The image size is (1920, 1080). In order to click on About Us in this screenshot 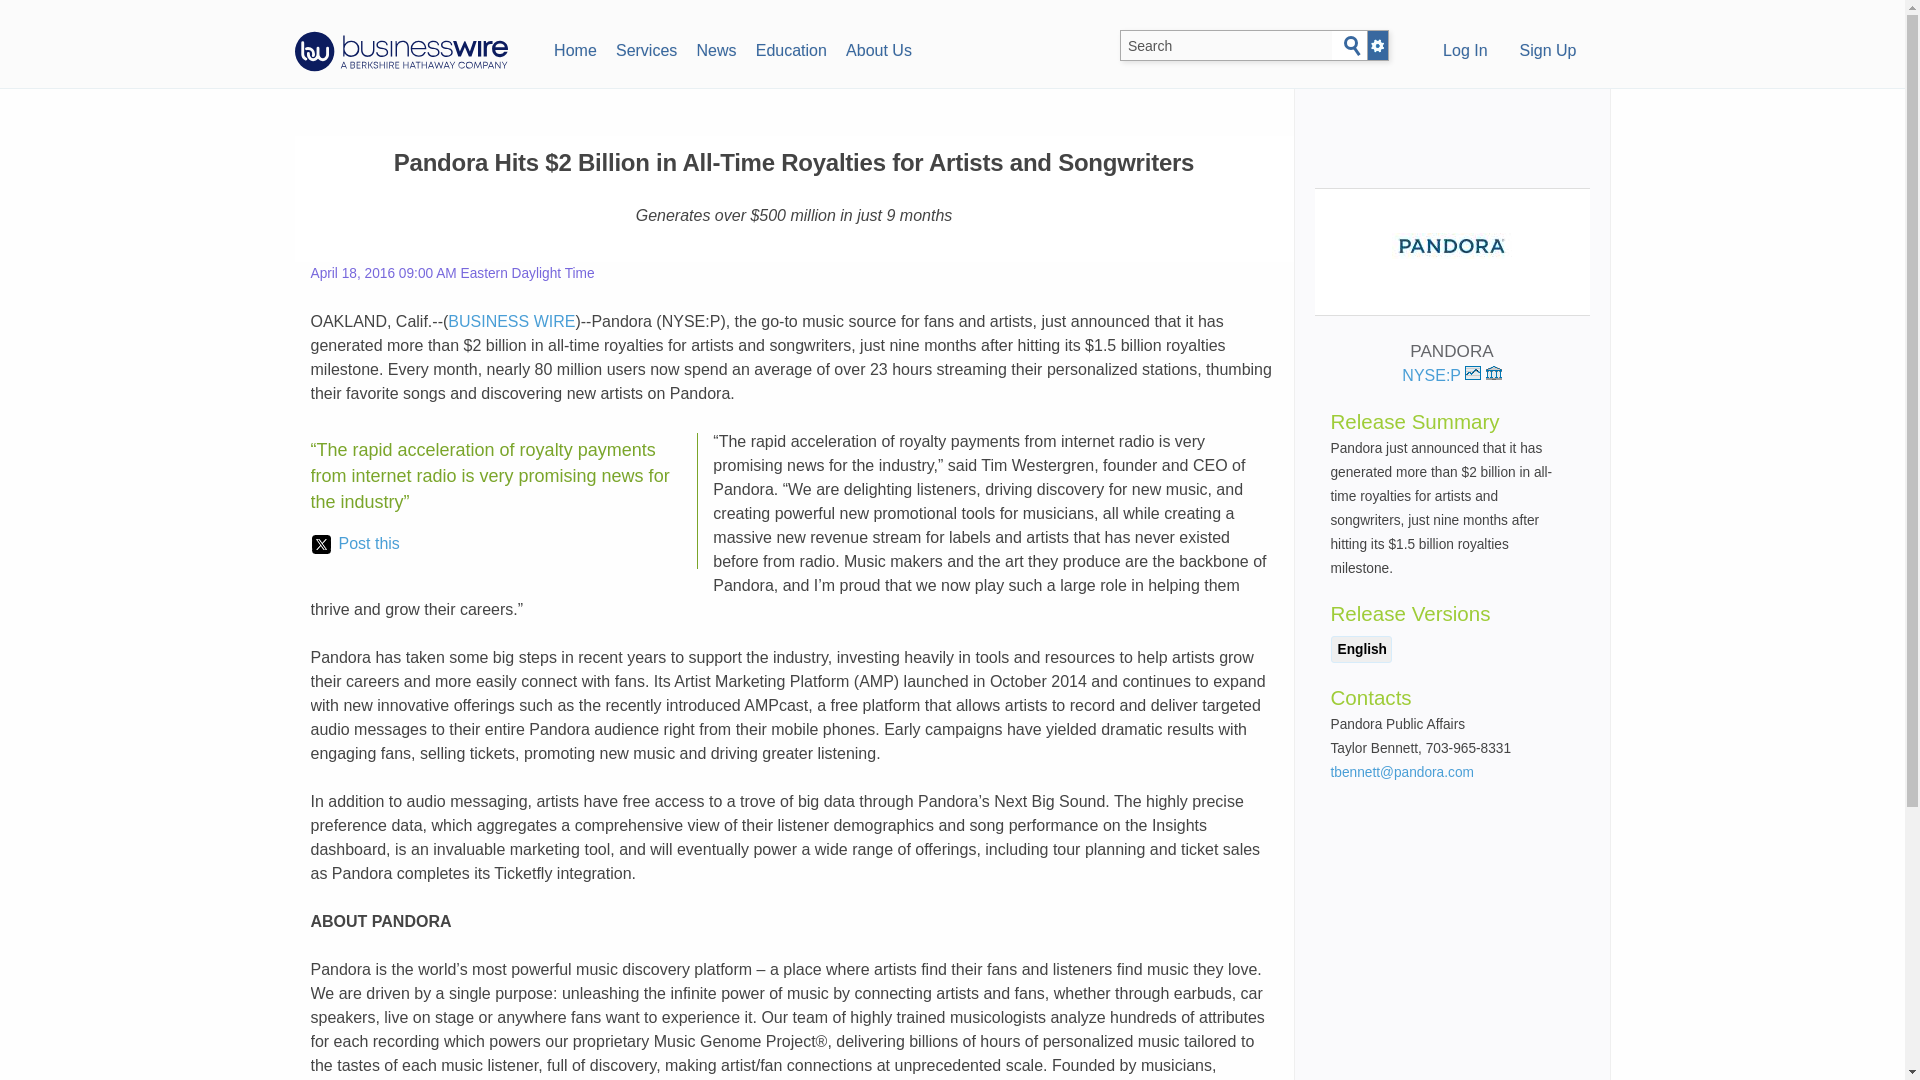, I will do `click(878, 48)`.